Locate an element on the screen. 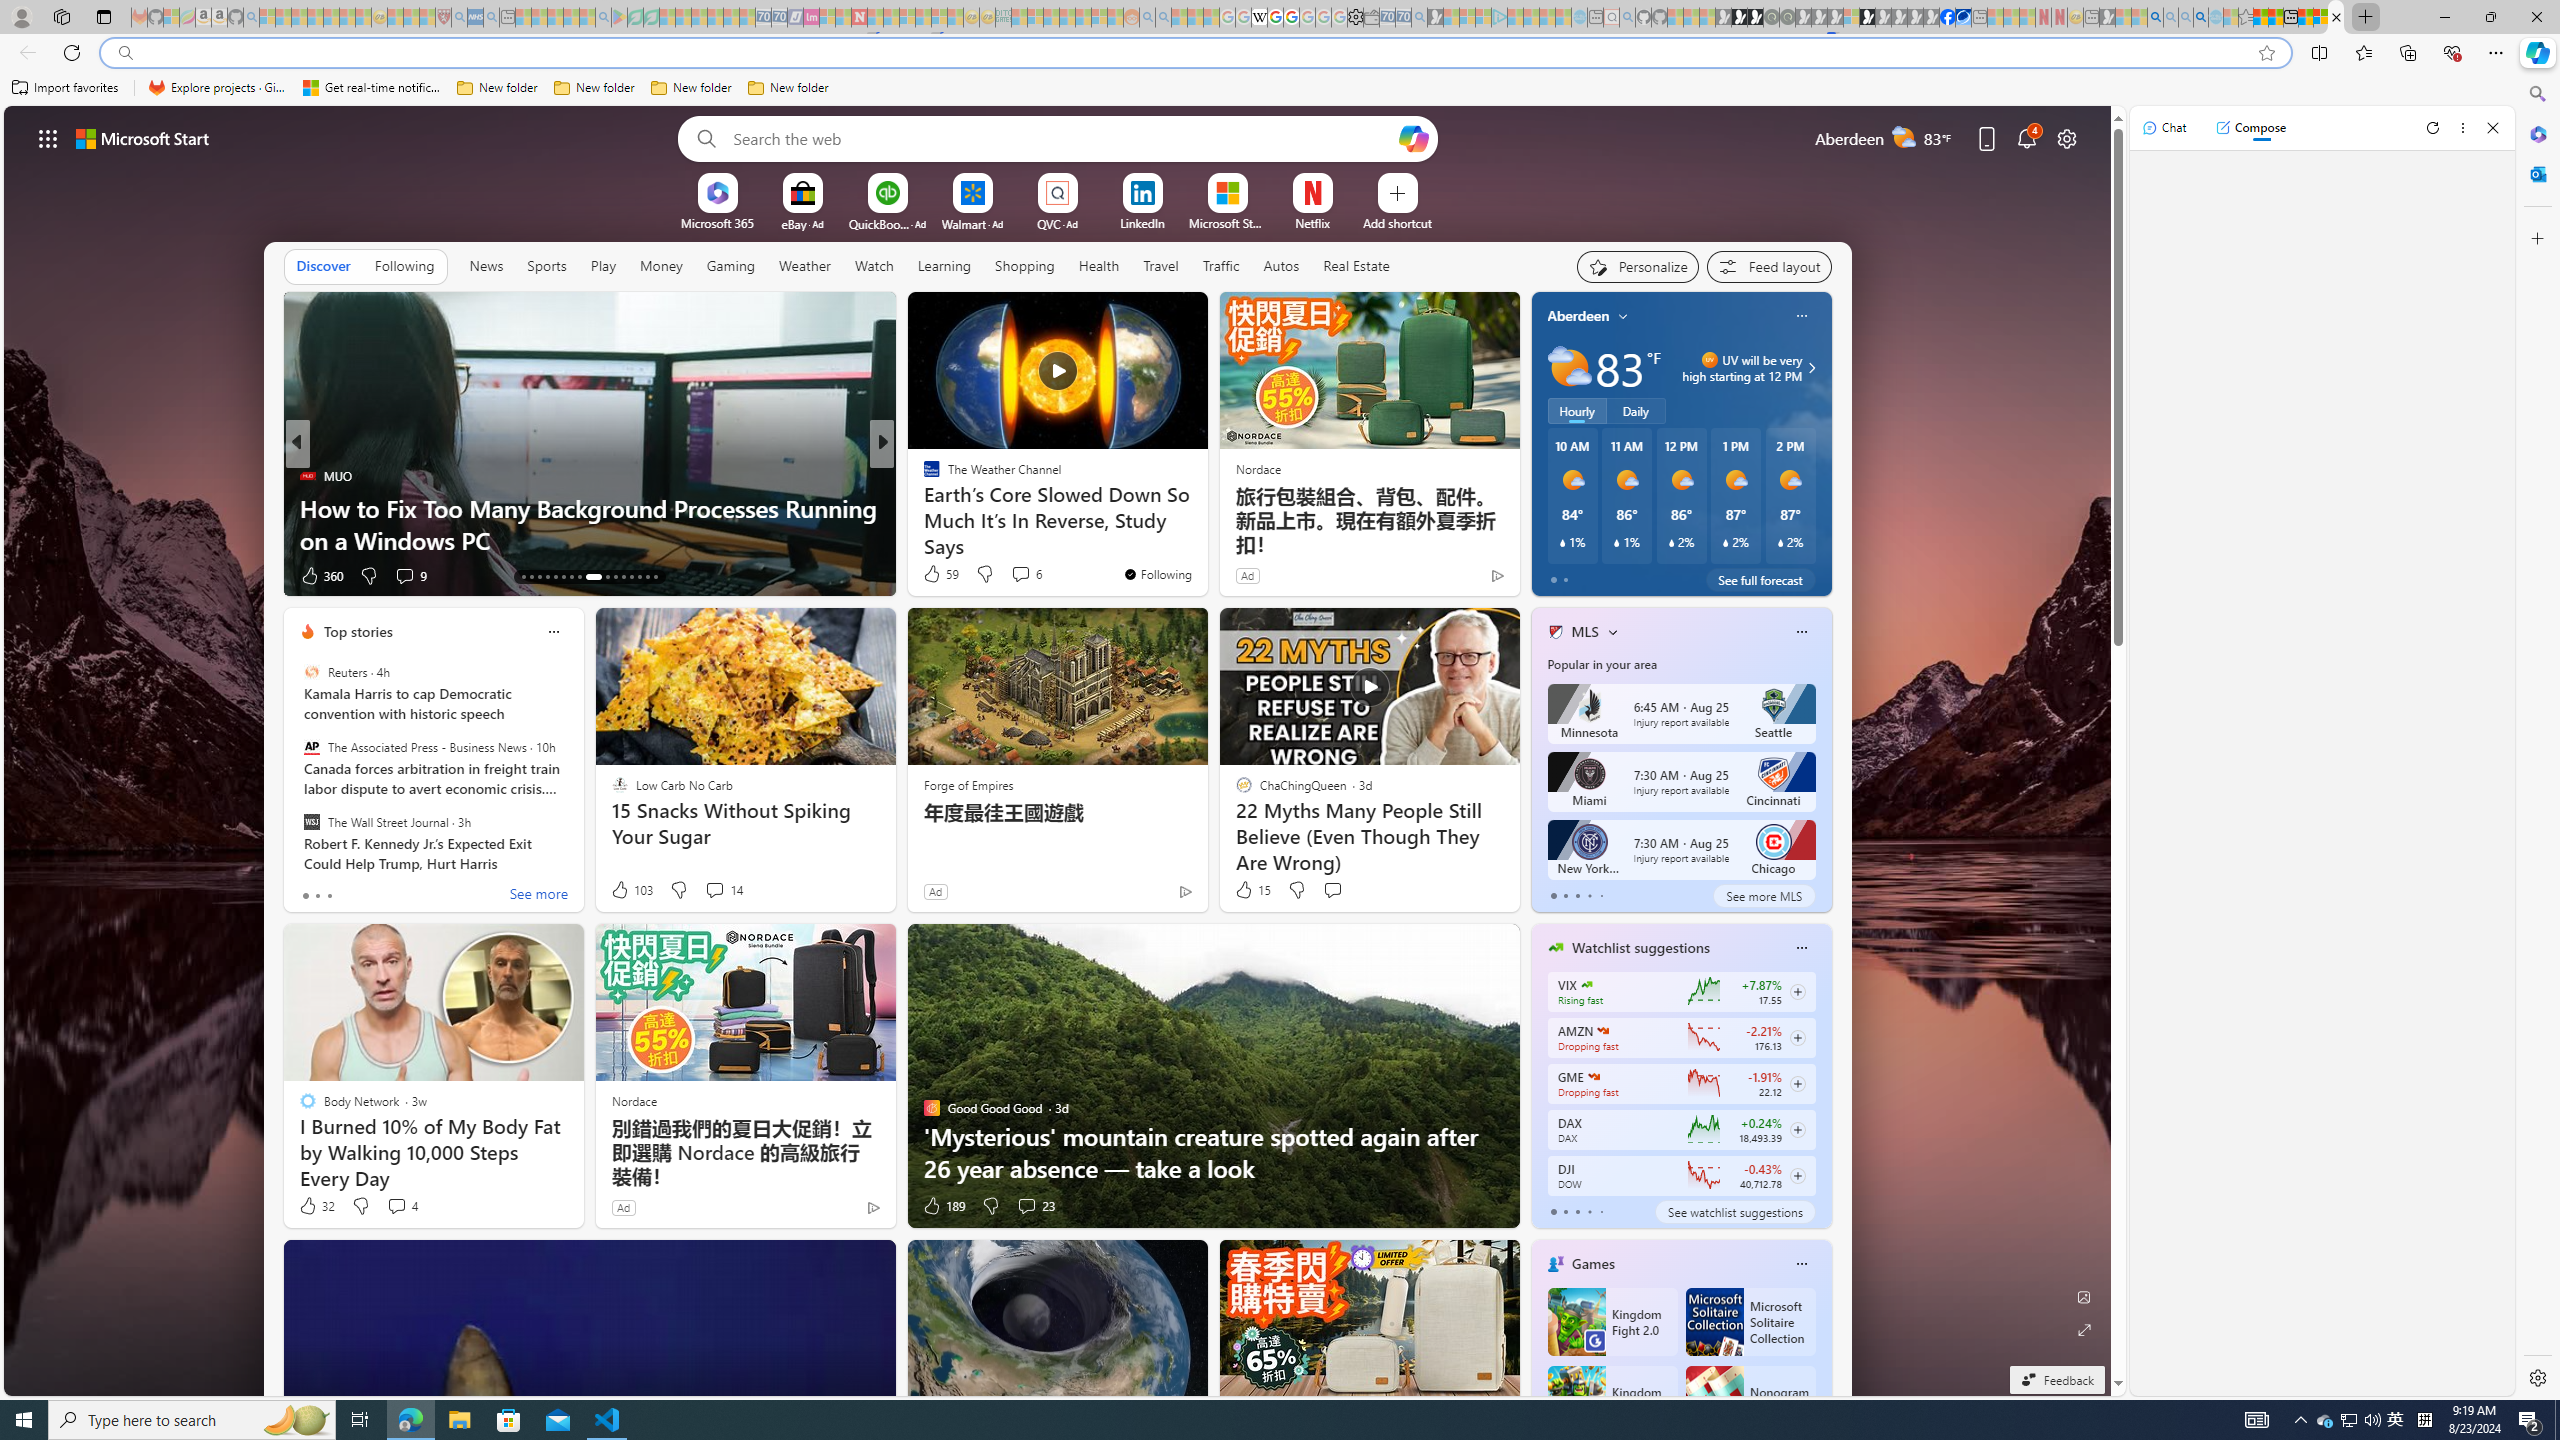 This screenshot has width=2560, height=1440. You're following The Weather Channel is located at coordinates (1157, 574).